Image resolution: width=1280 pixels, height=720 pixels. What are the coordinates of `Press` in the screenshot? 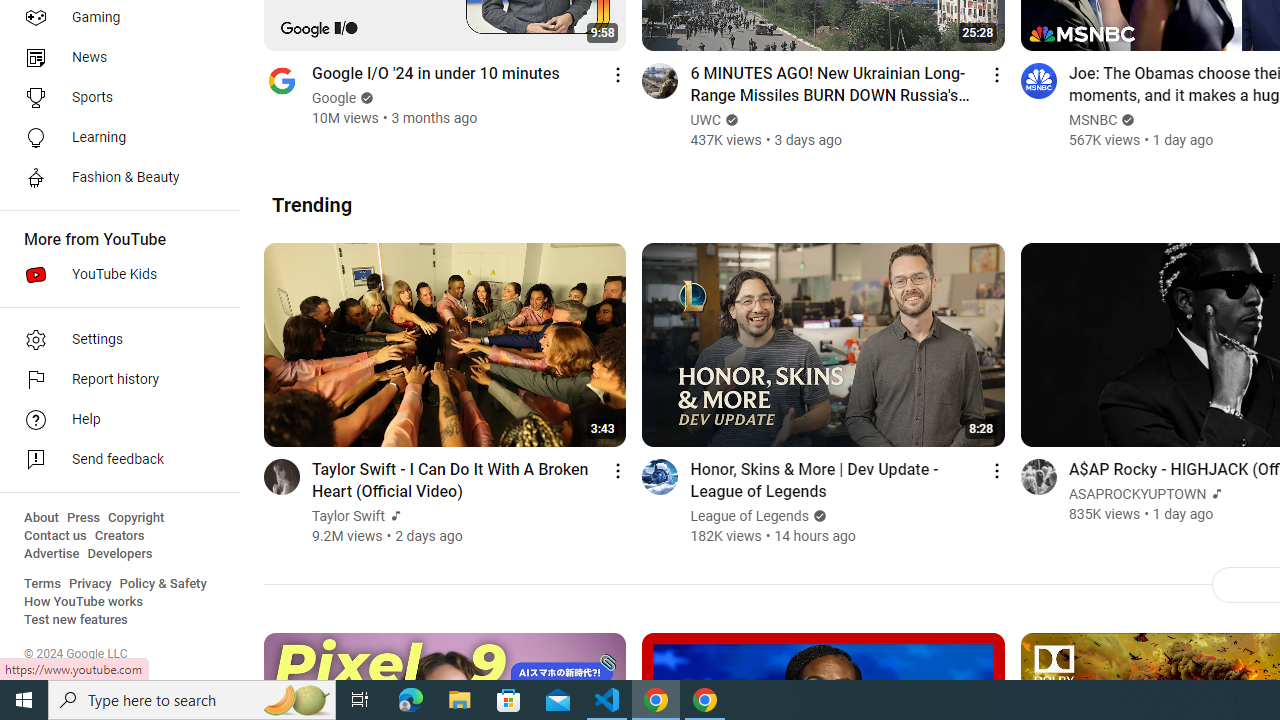 It's located at (84, 518).